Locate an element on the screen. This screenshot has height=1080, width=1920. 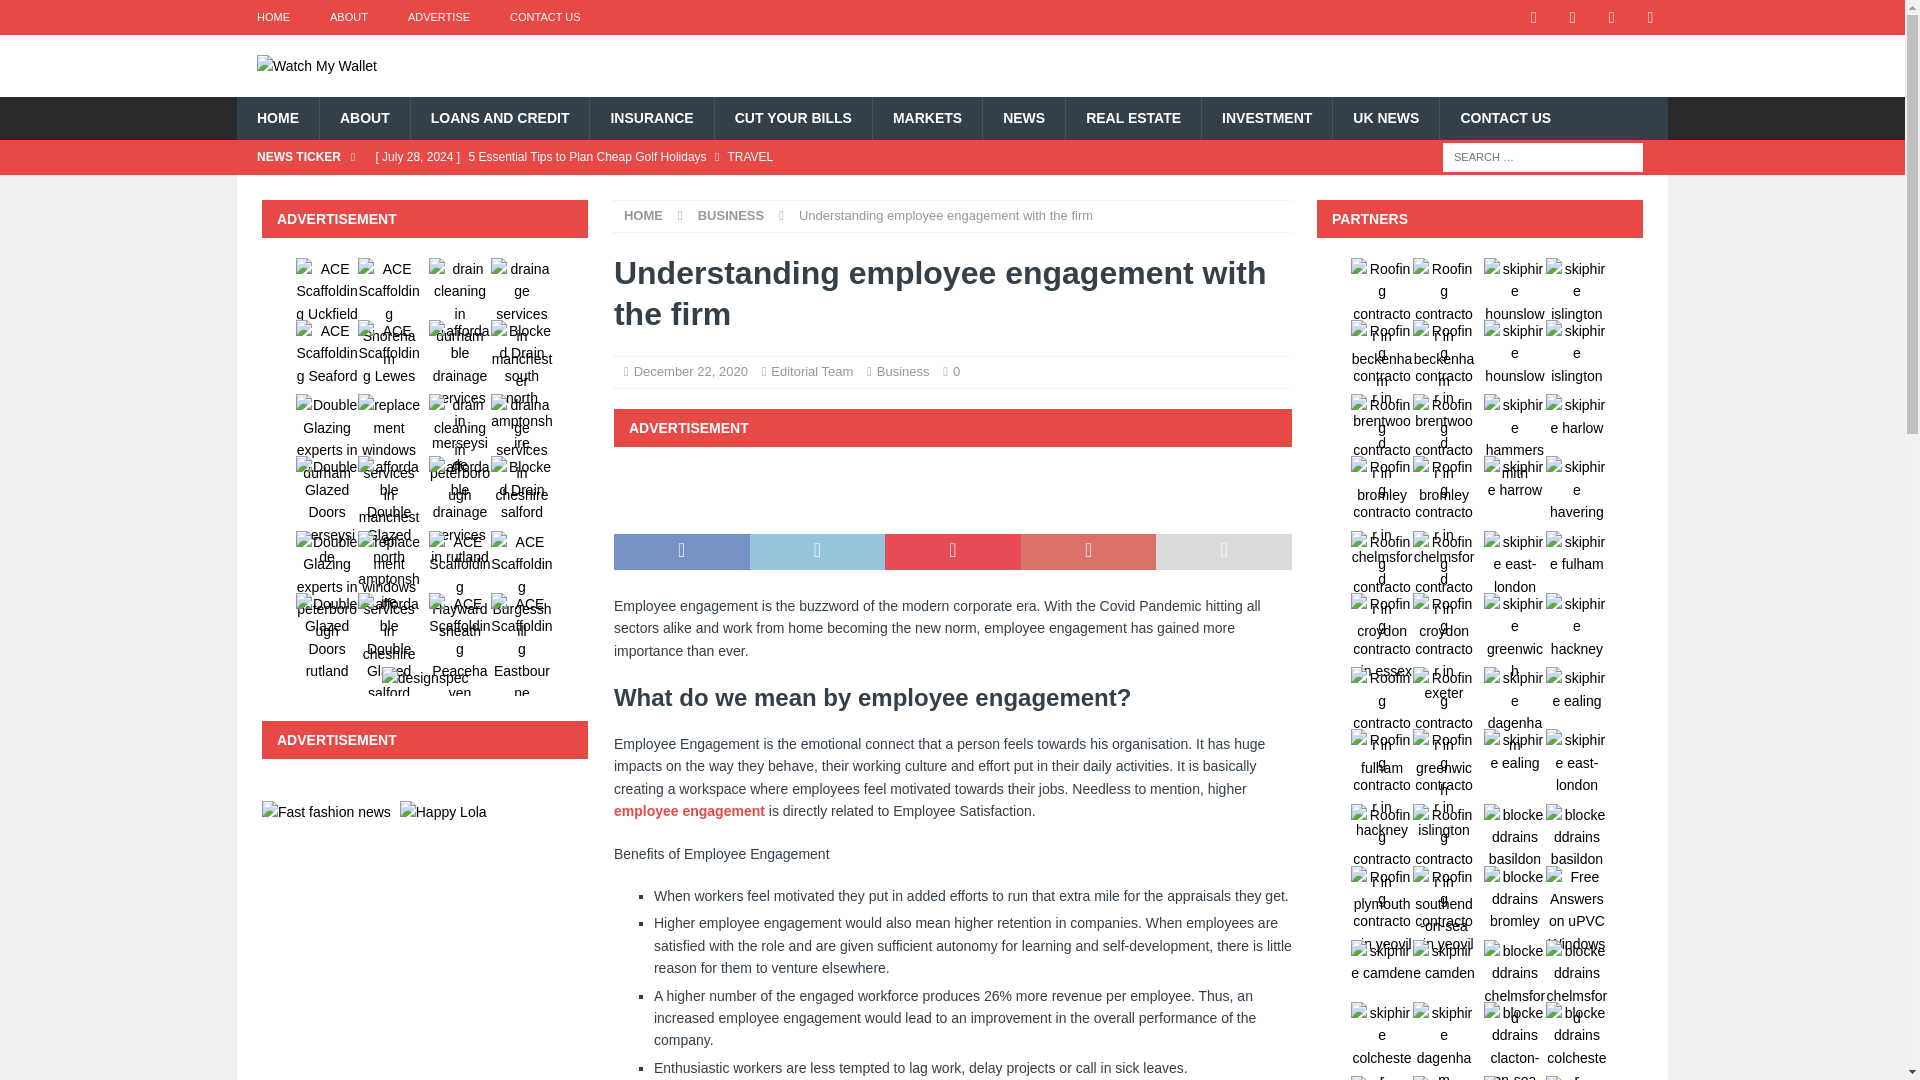
LOANS AND CREDIT is located at coordinates (500, 118).